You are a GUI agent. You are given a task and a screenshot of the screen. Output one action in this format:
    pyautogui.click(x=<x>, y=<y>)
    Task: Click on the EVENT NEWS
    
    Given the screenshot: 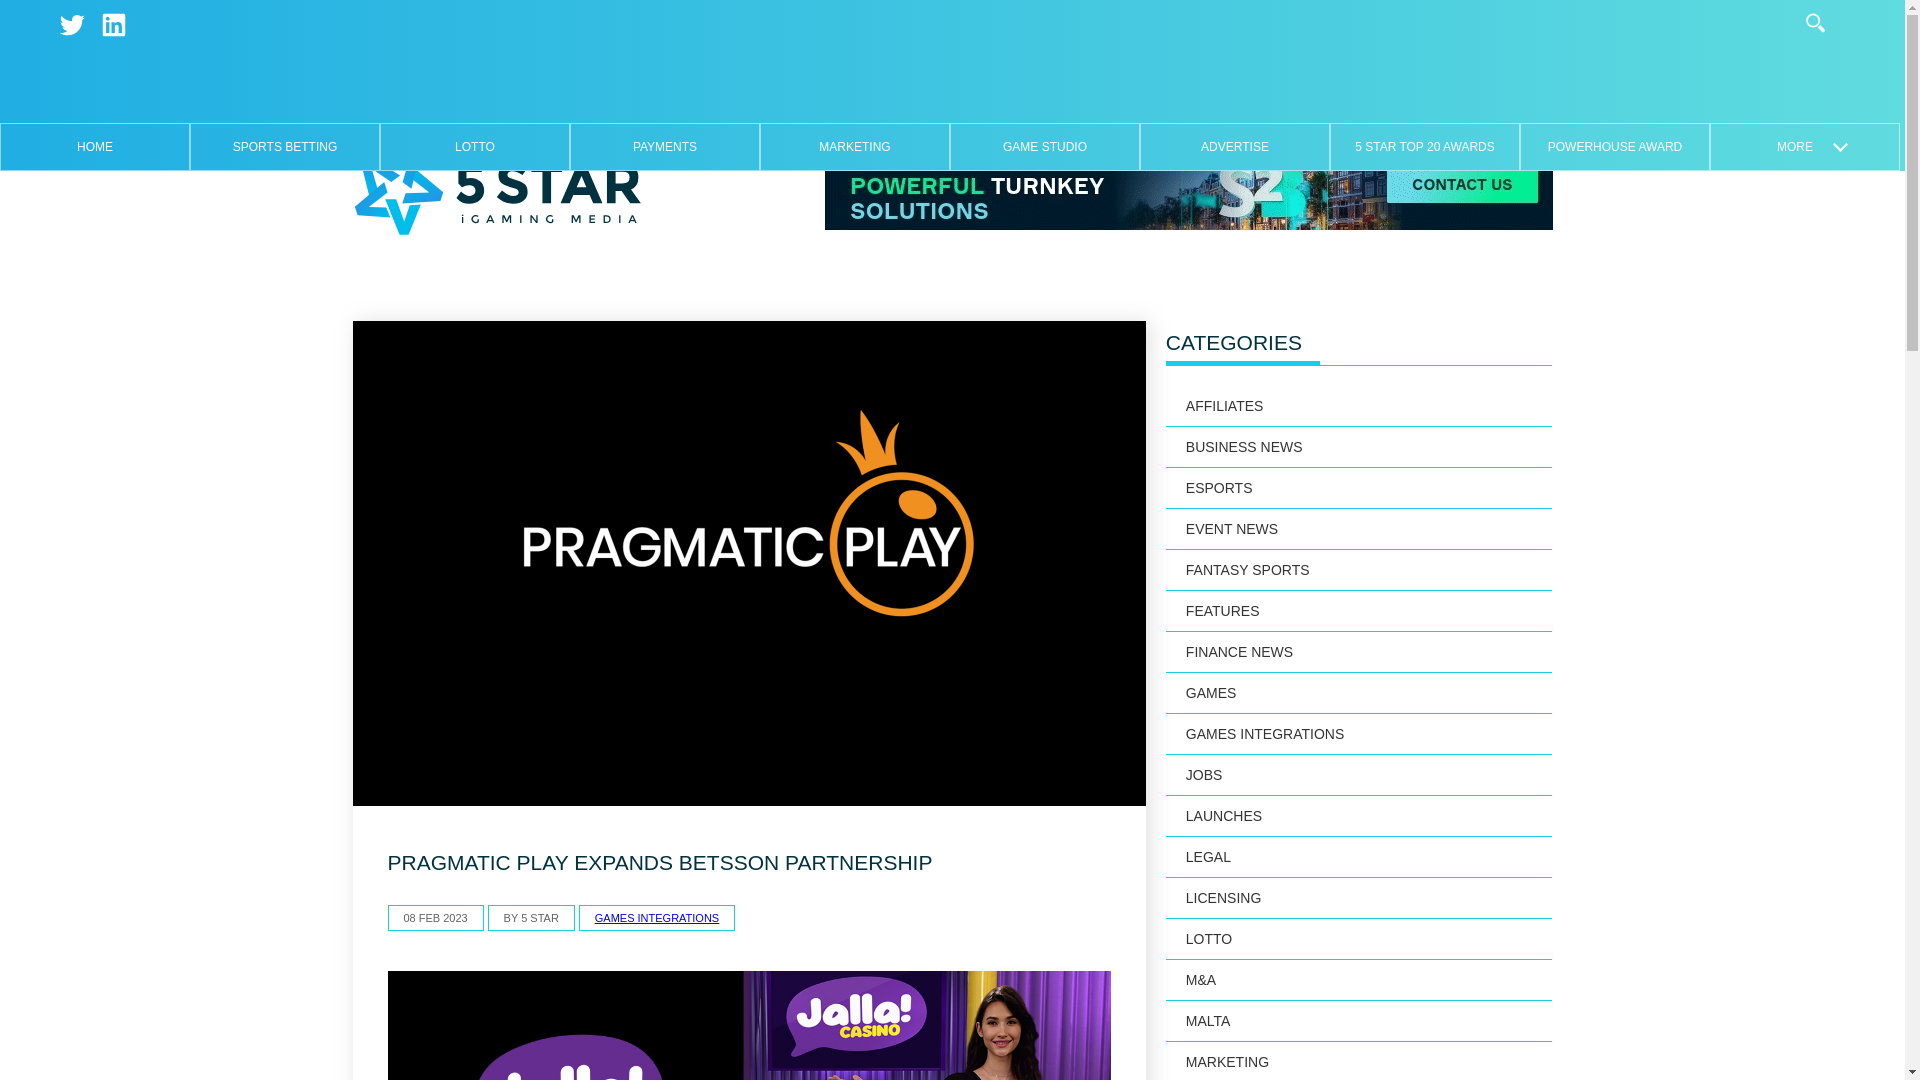 What is the action you would take?
    pyautogui.click(x=1359, y=528)
    